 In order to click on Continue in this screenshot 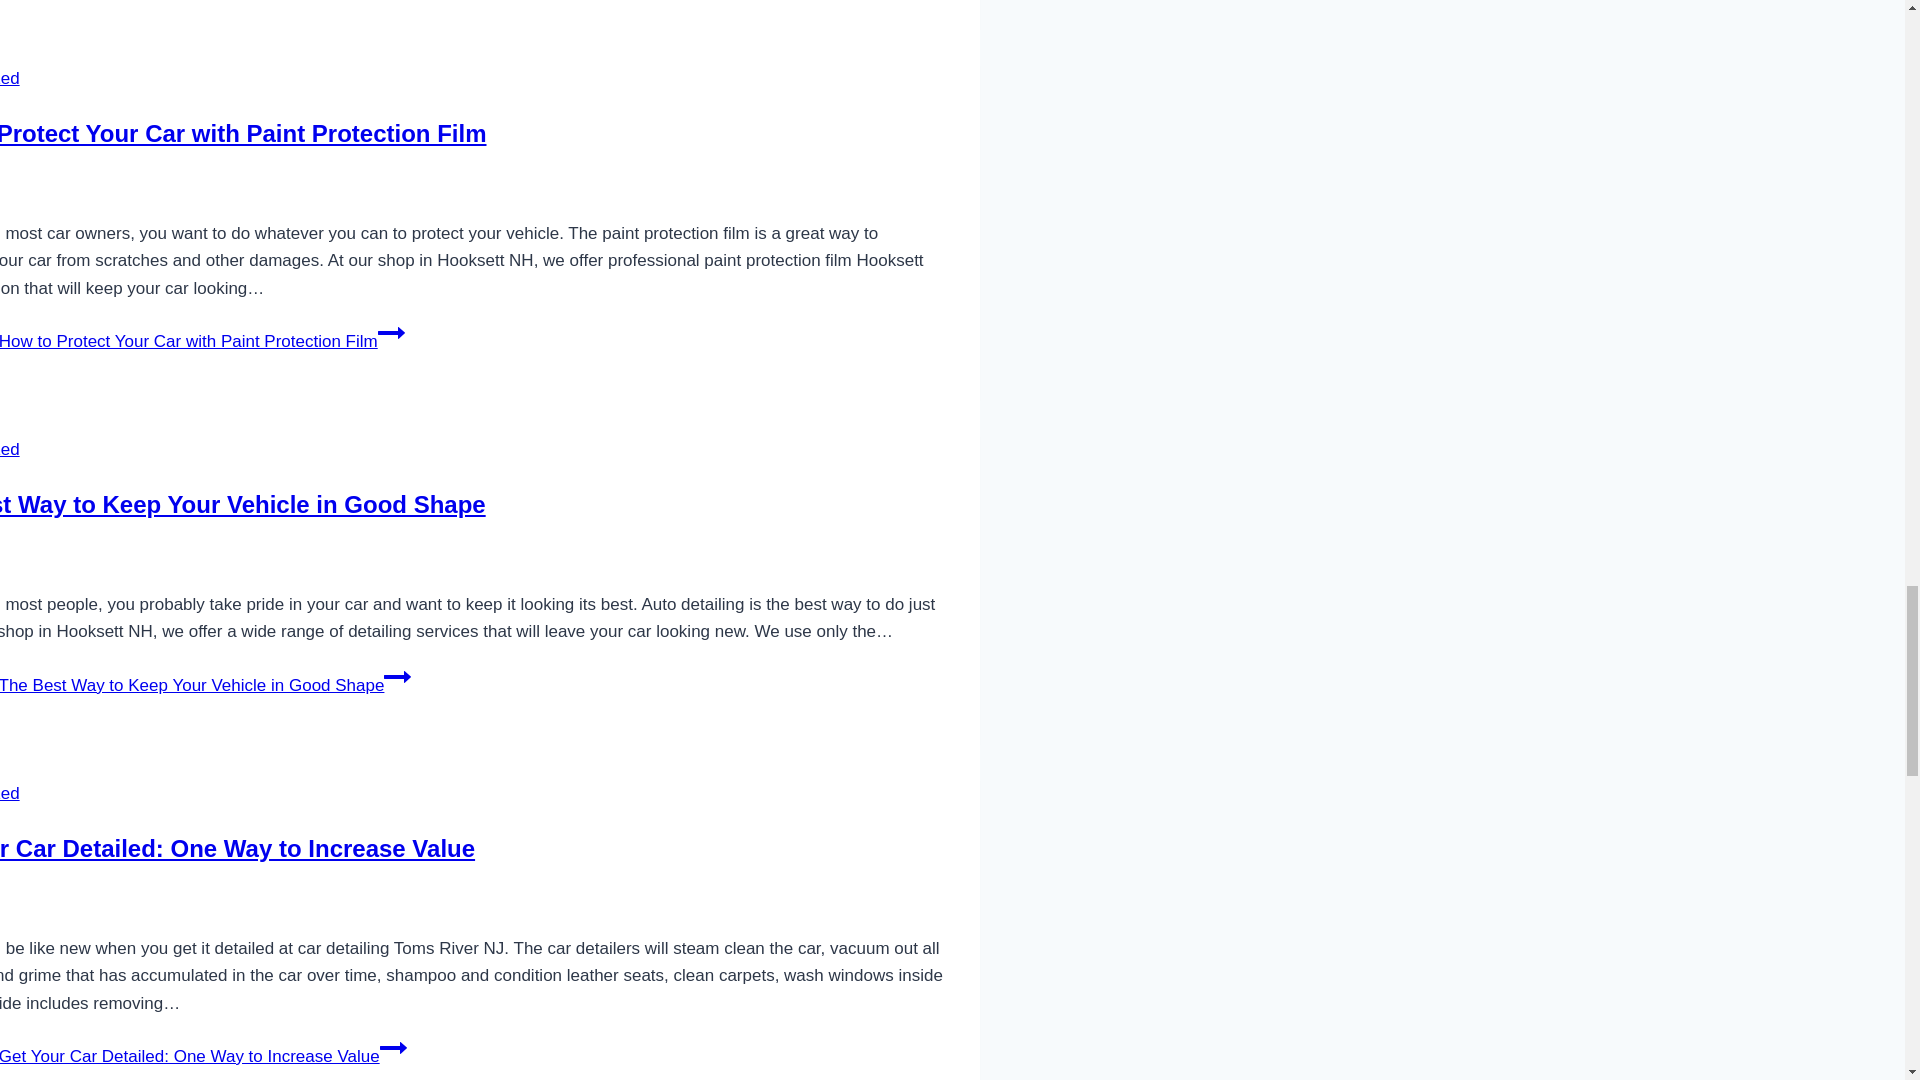, I will do `click(394, 1047)`.